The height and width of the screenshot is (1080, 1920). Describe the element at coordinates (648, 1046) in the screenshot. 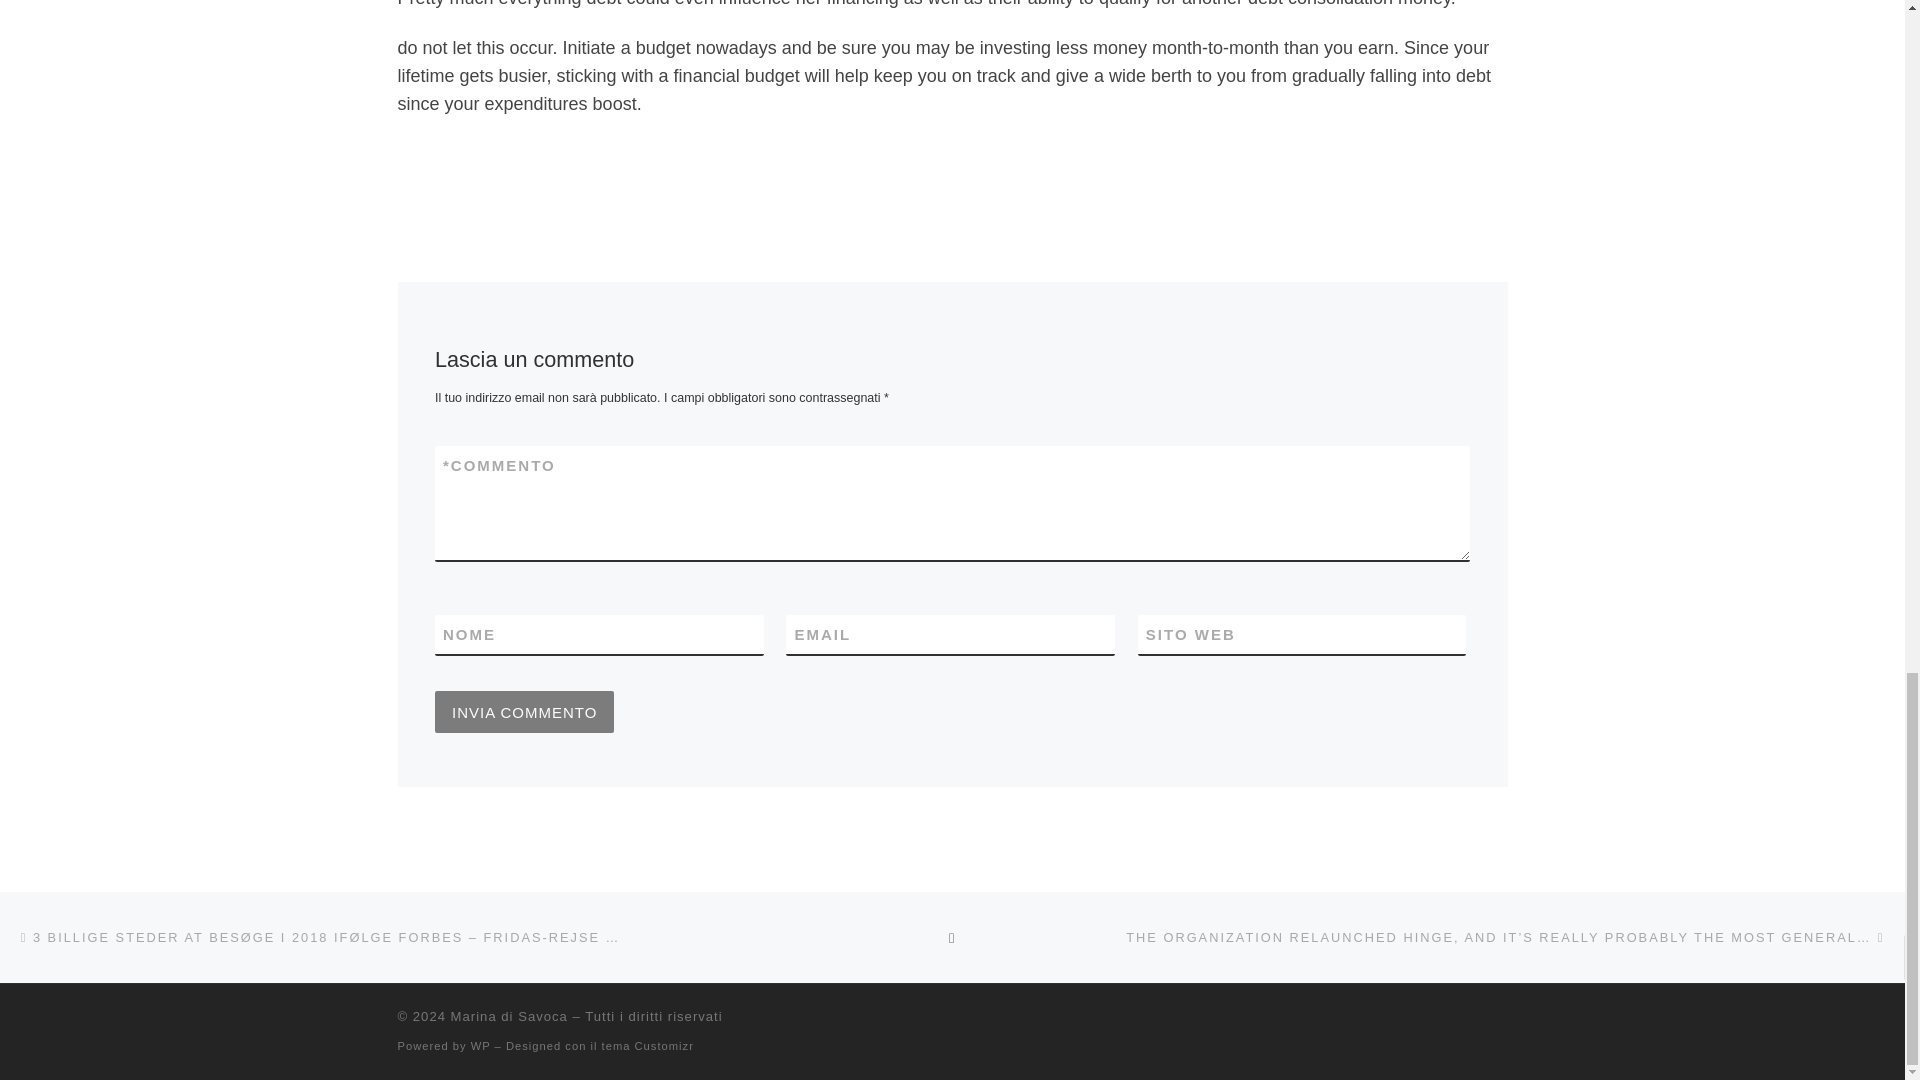

I see `tema Customizr` at that location.